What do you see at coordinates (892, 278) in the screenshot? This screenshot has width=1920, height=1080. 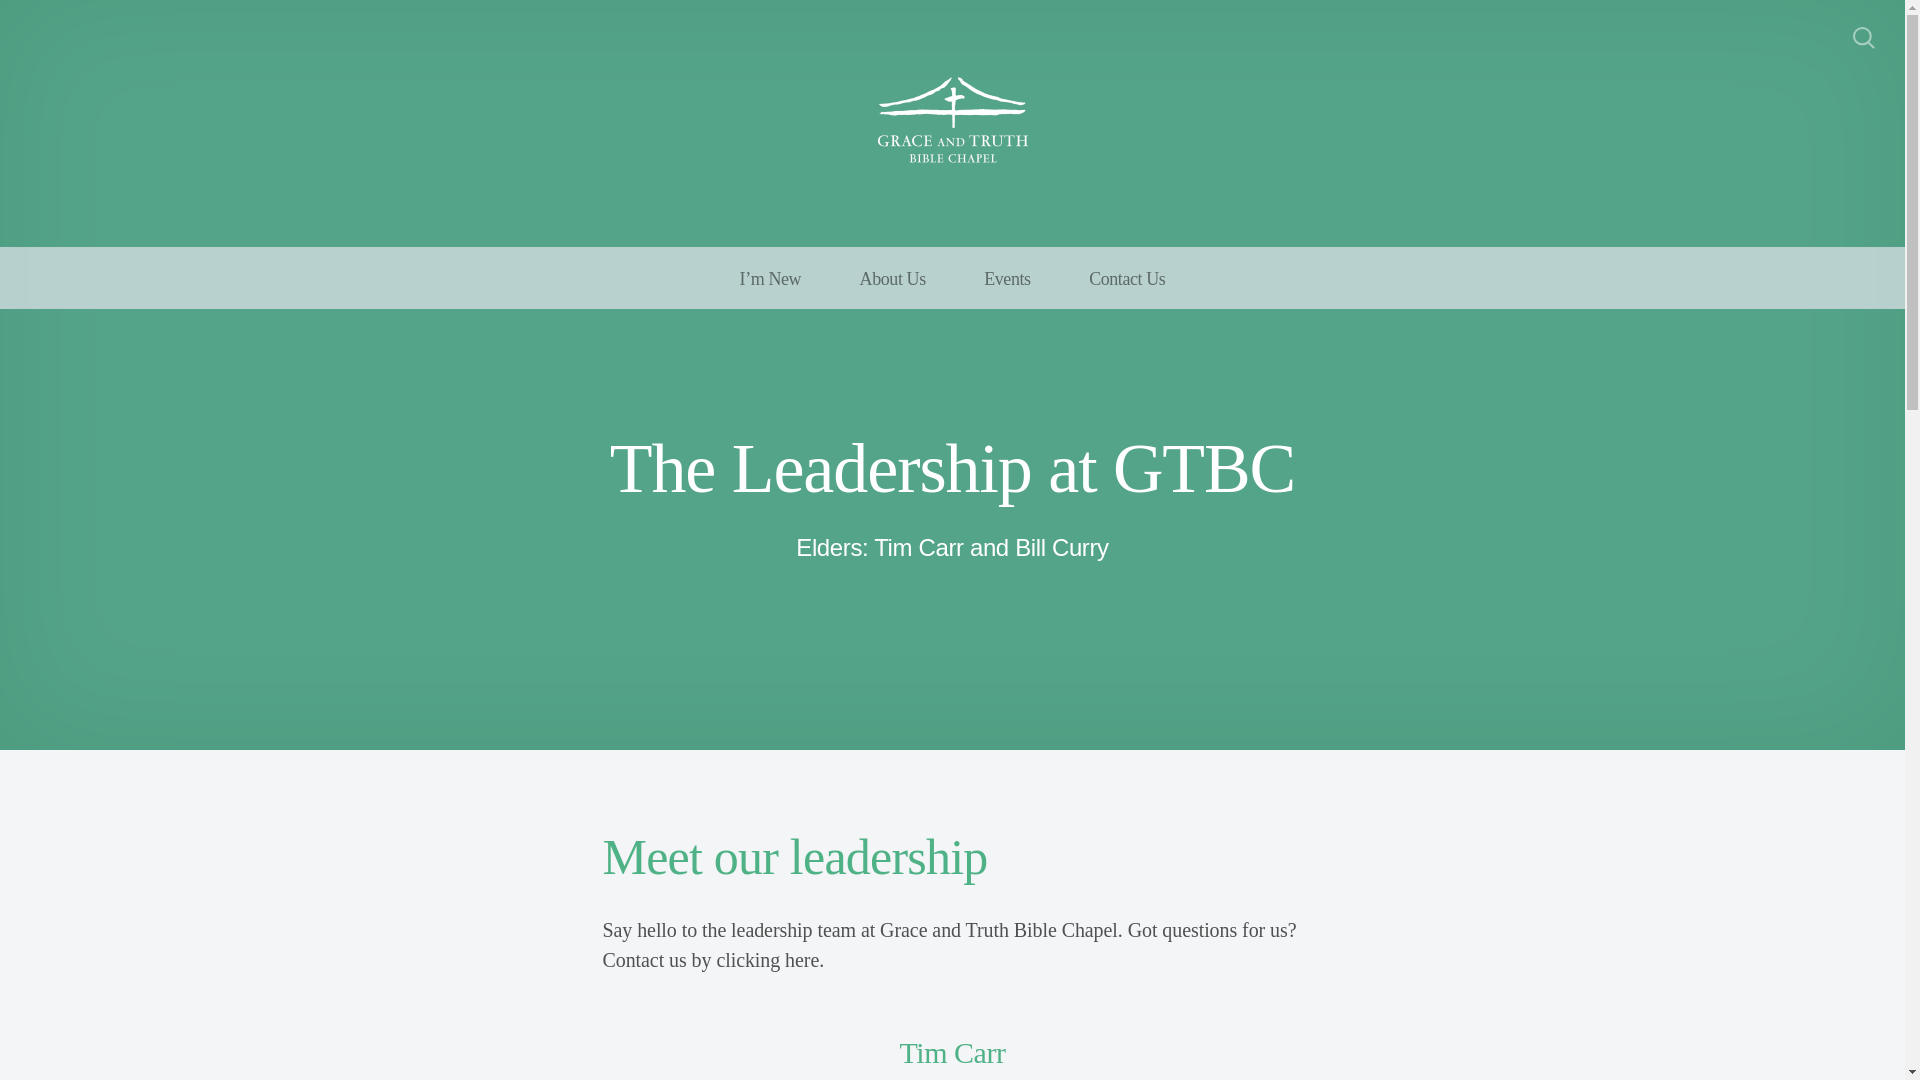 I see `About Us` at bounding box center [892, 278].